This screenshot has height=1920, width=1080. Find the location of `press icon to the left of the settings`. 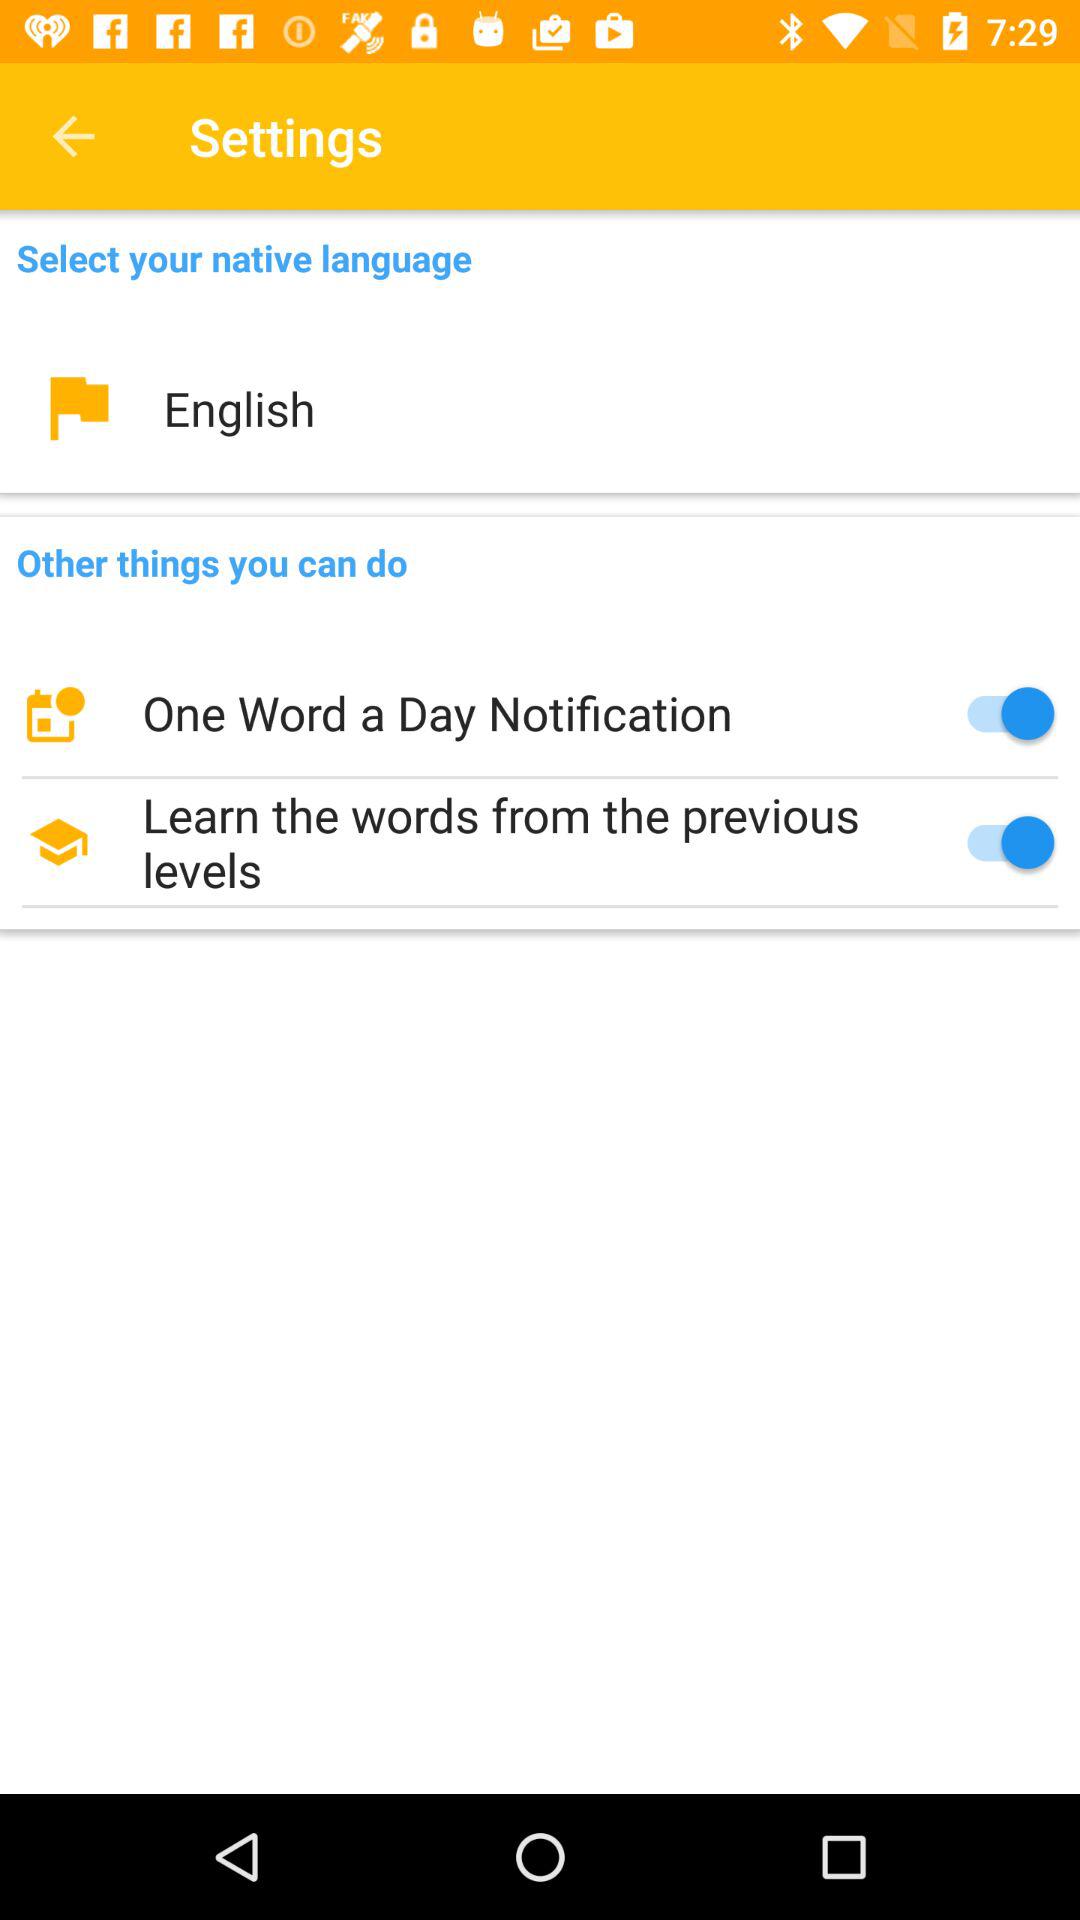

press icon to the left of the settings is located at coordinates (73, 136).